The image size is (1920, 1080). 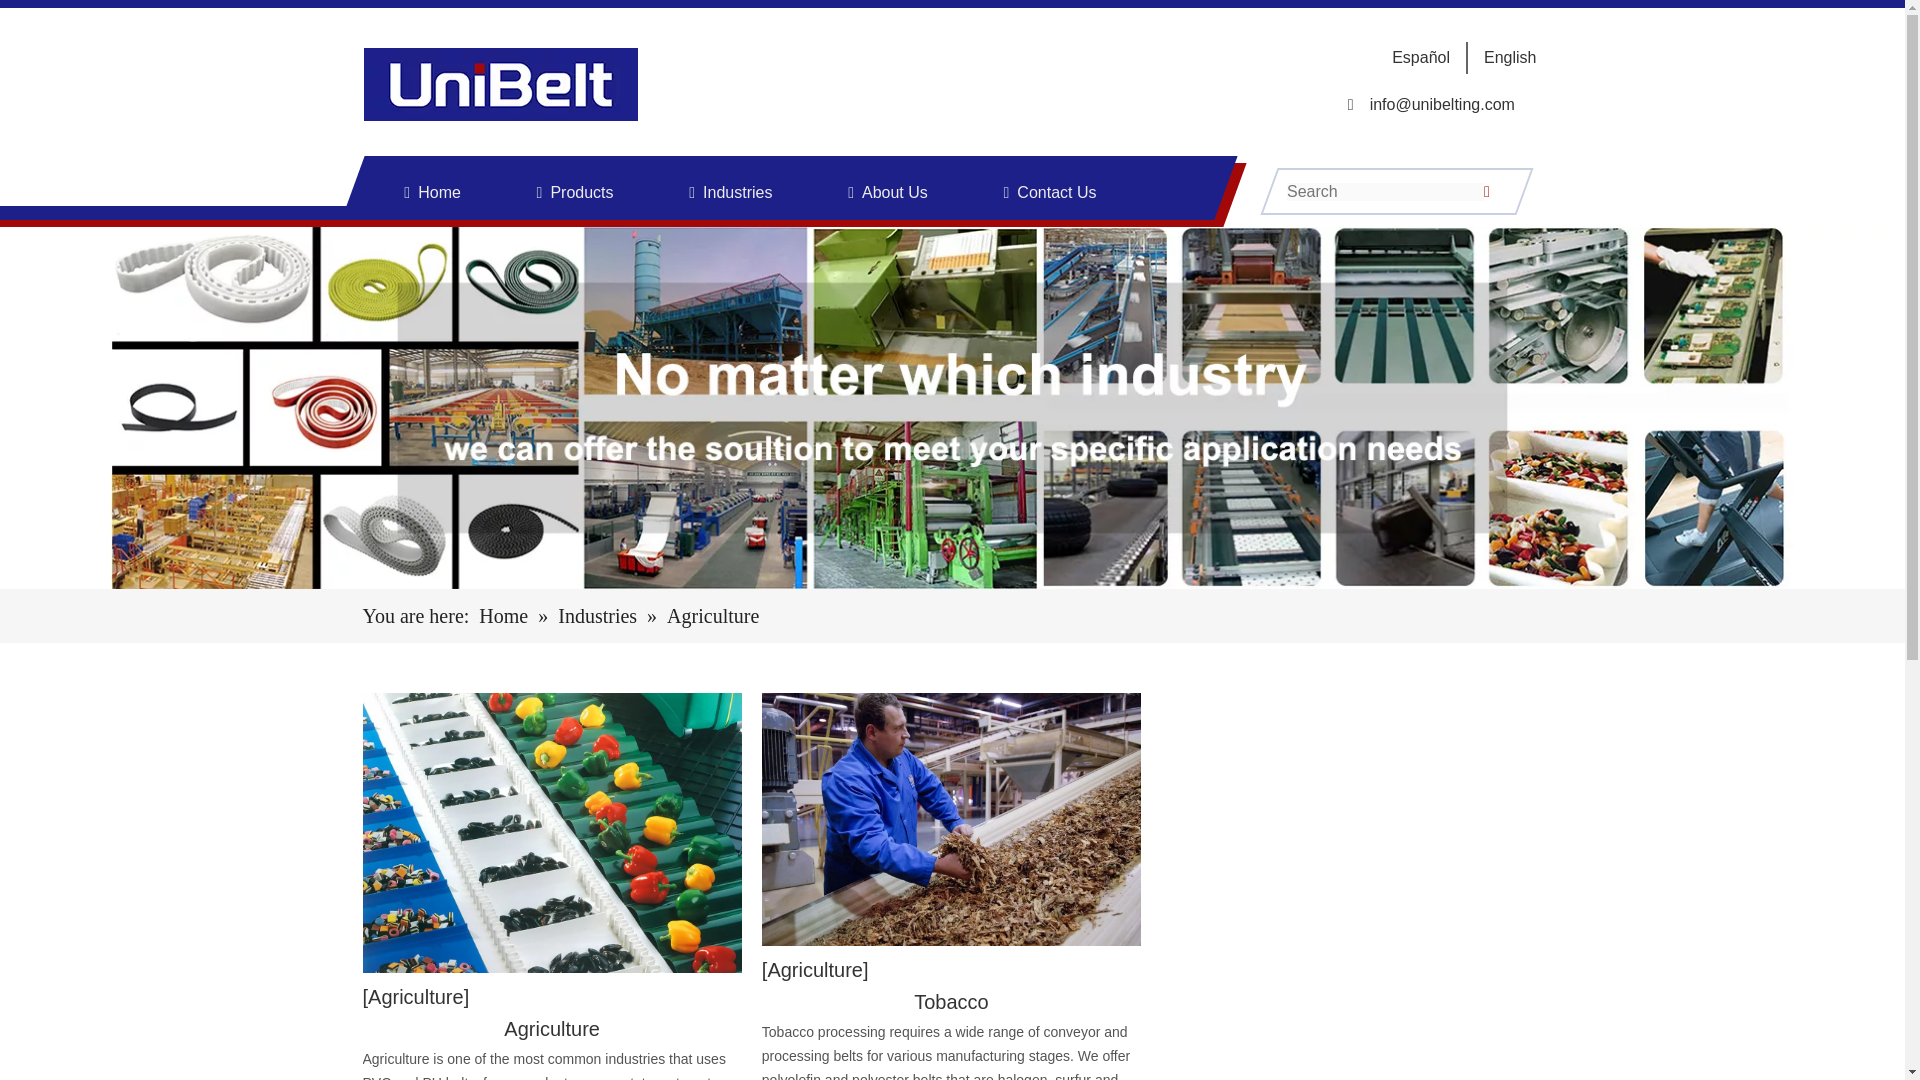 I want to click on Agriculture, so click(x=415, y=996).